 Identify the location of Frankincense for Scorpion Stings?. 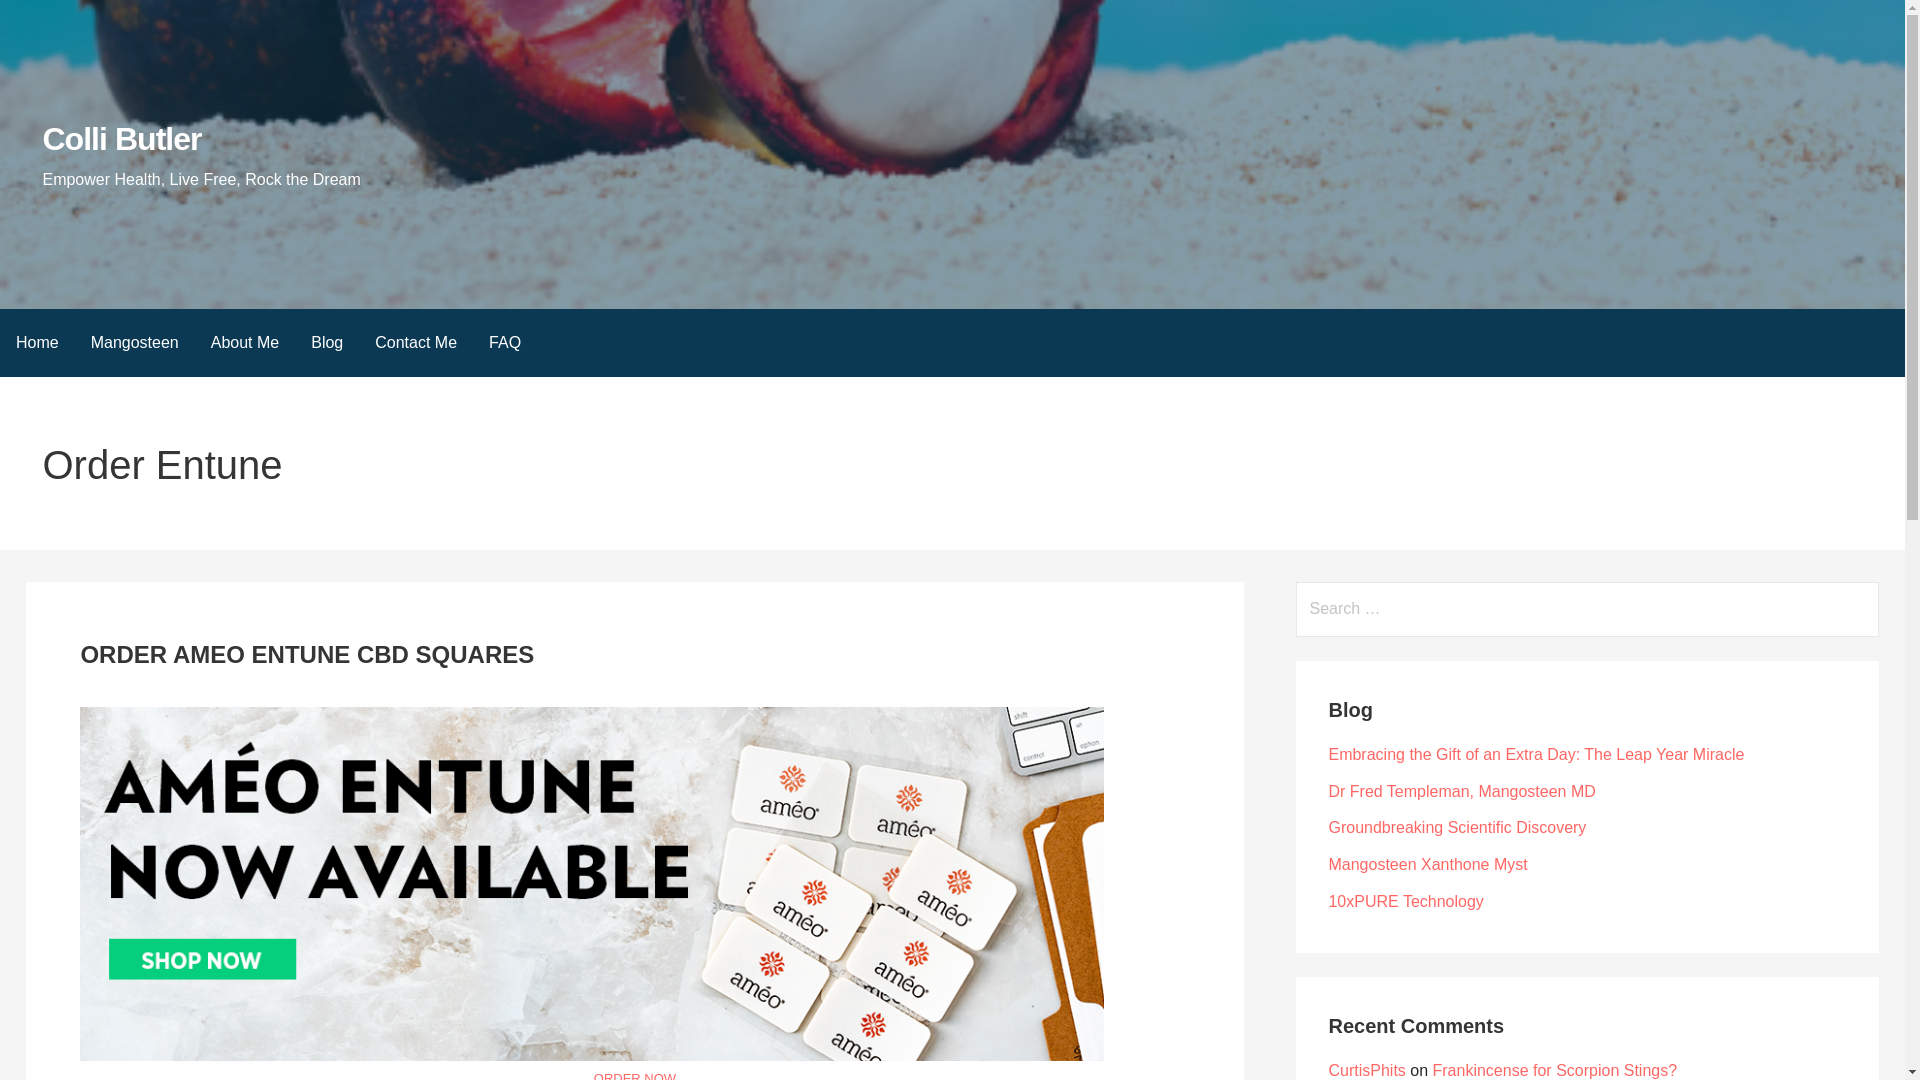
(1555, 1070).